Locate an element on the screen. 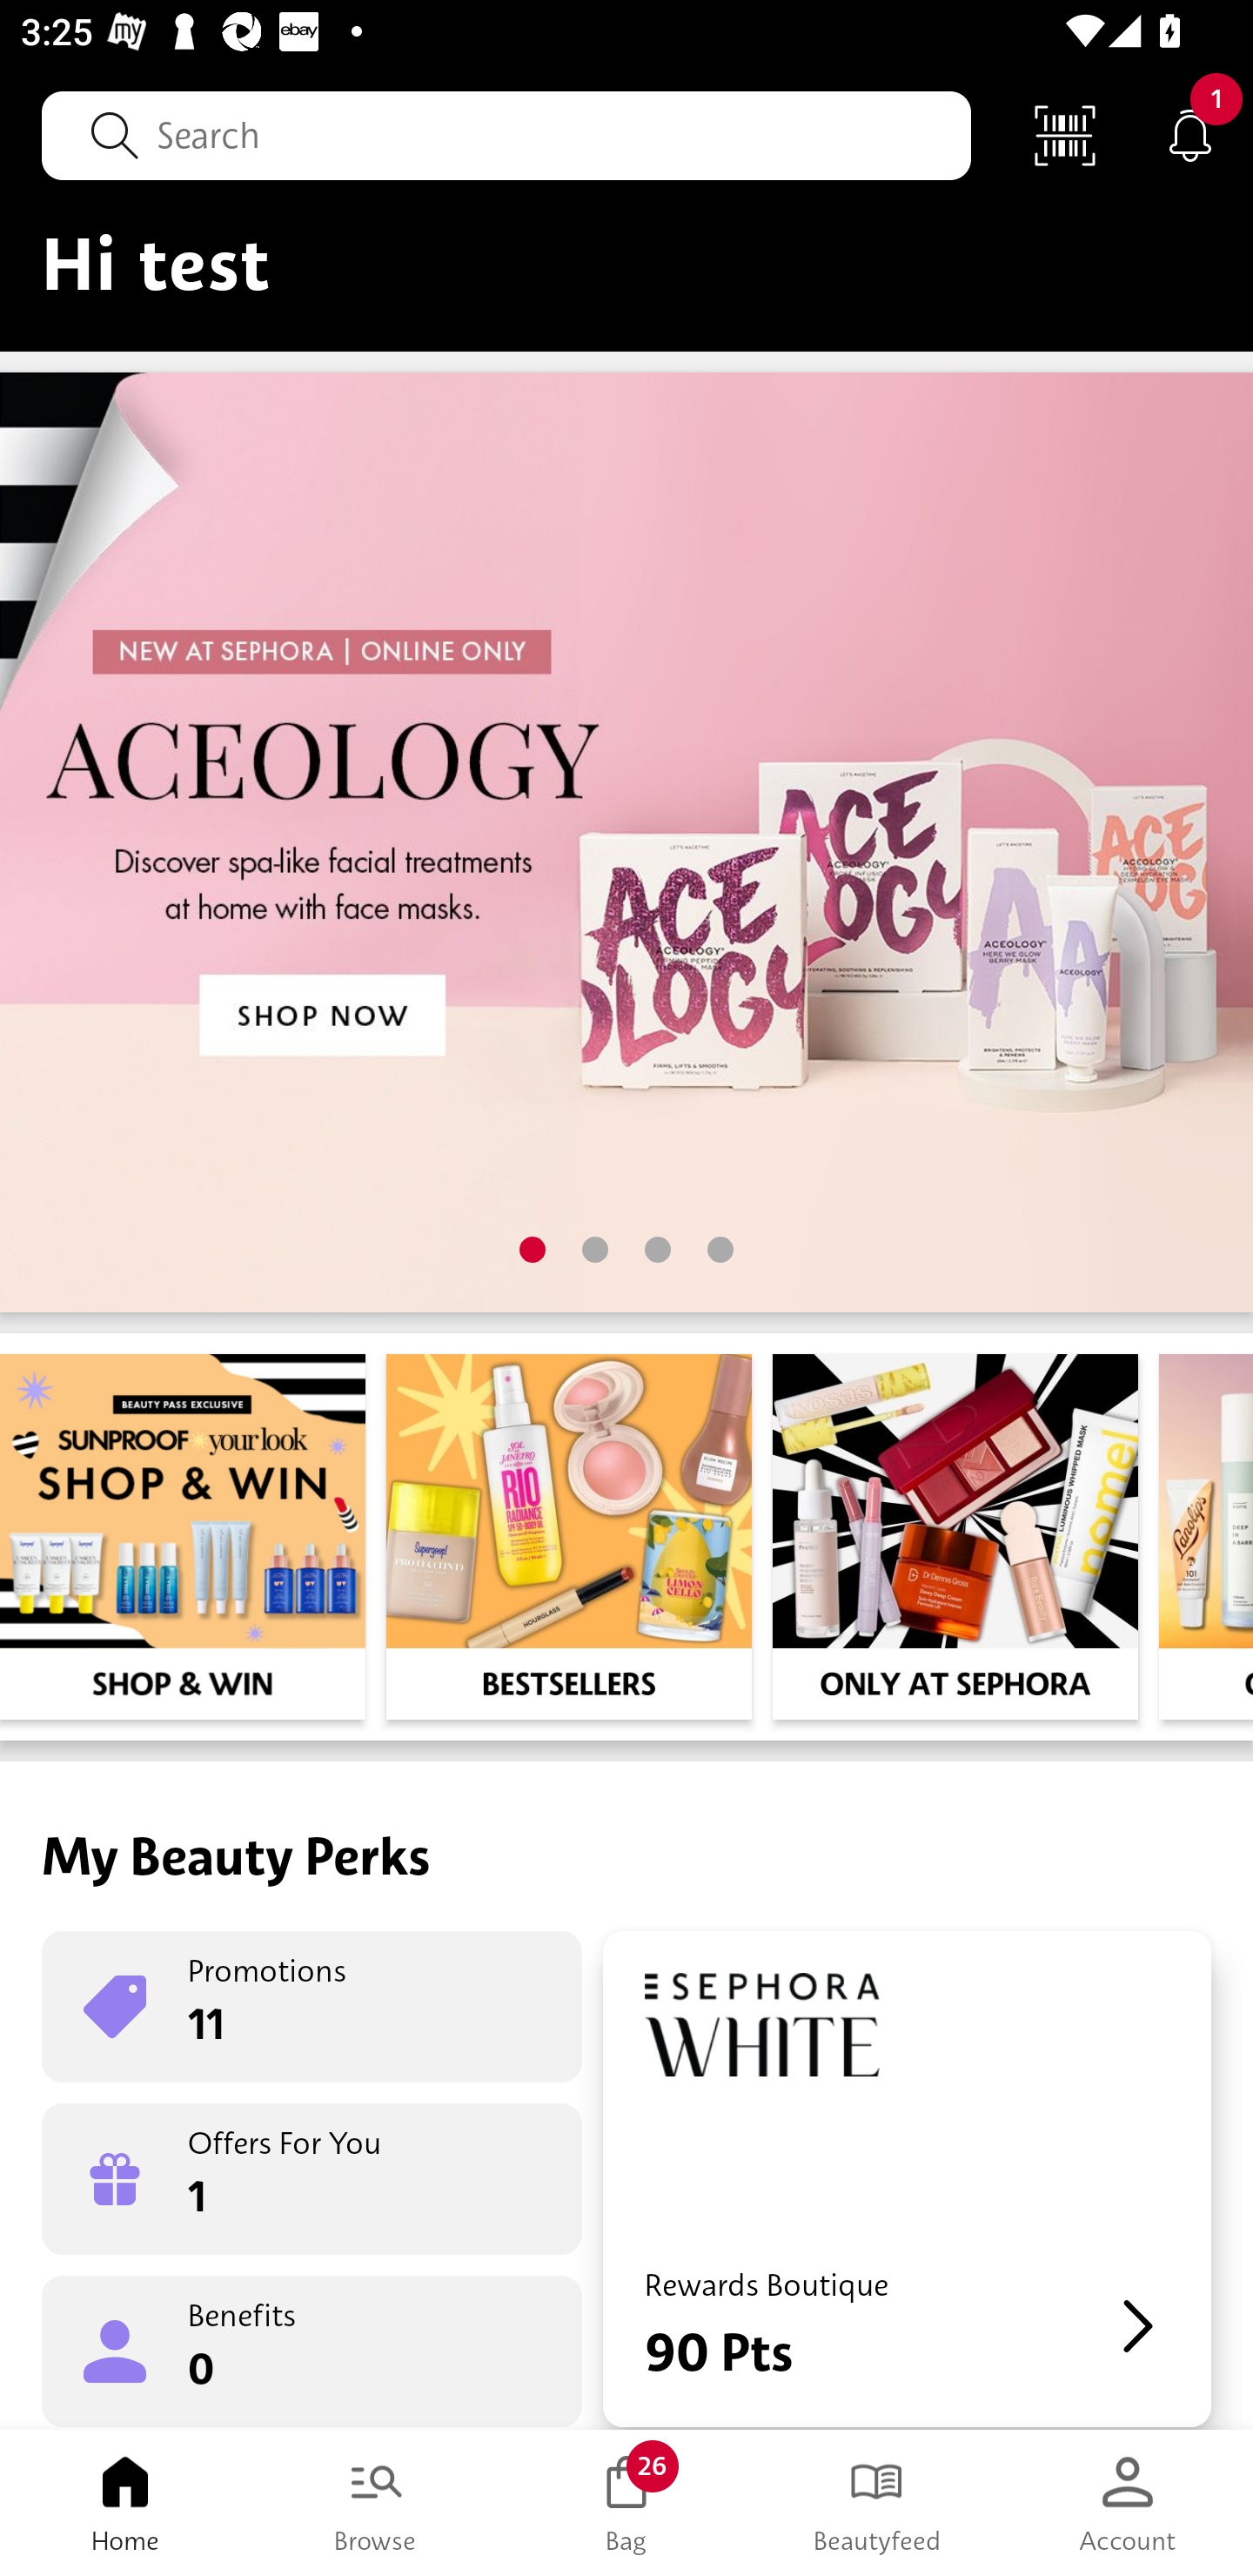 Image resolution: width=1253 pixels, height=2576 pixels. Beautyfeed is located at coordinates (877, 2503).